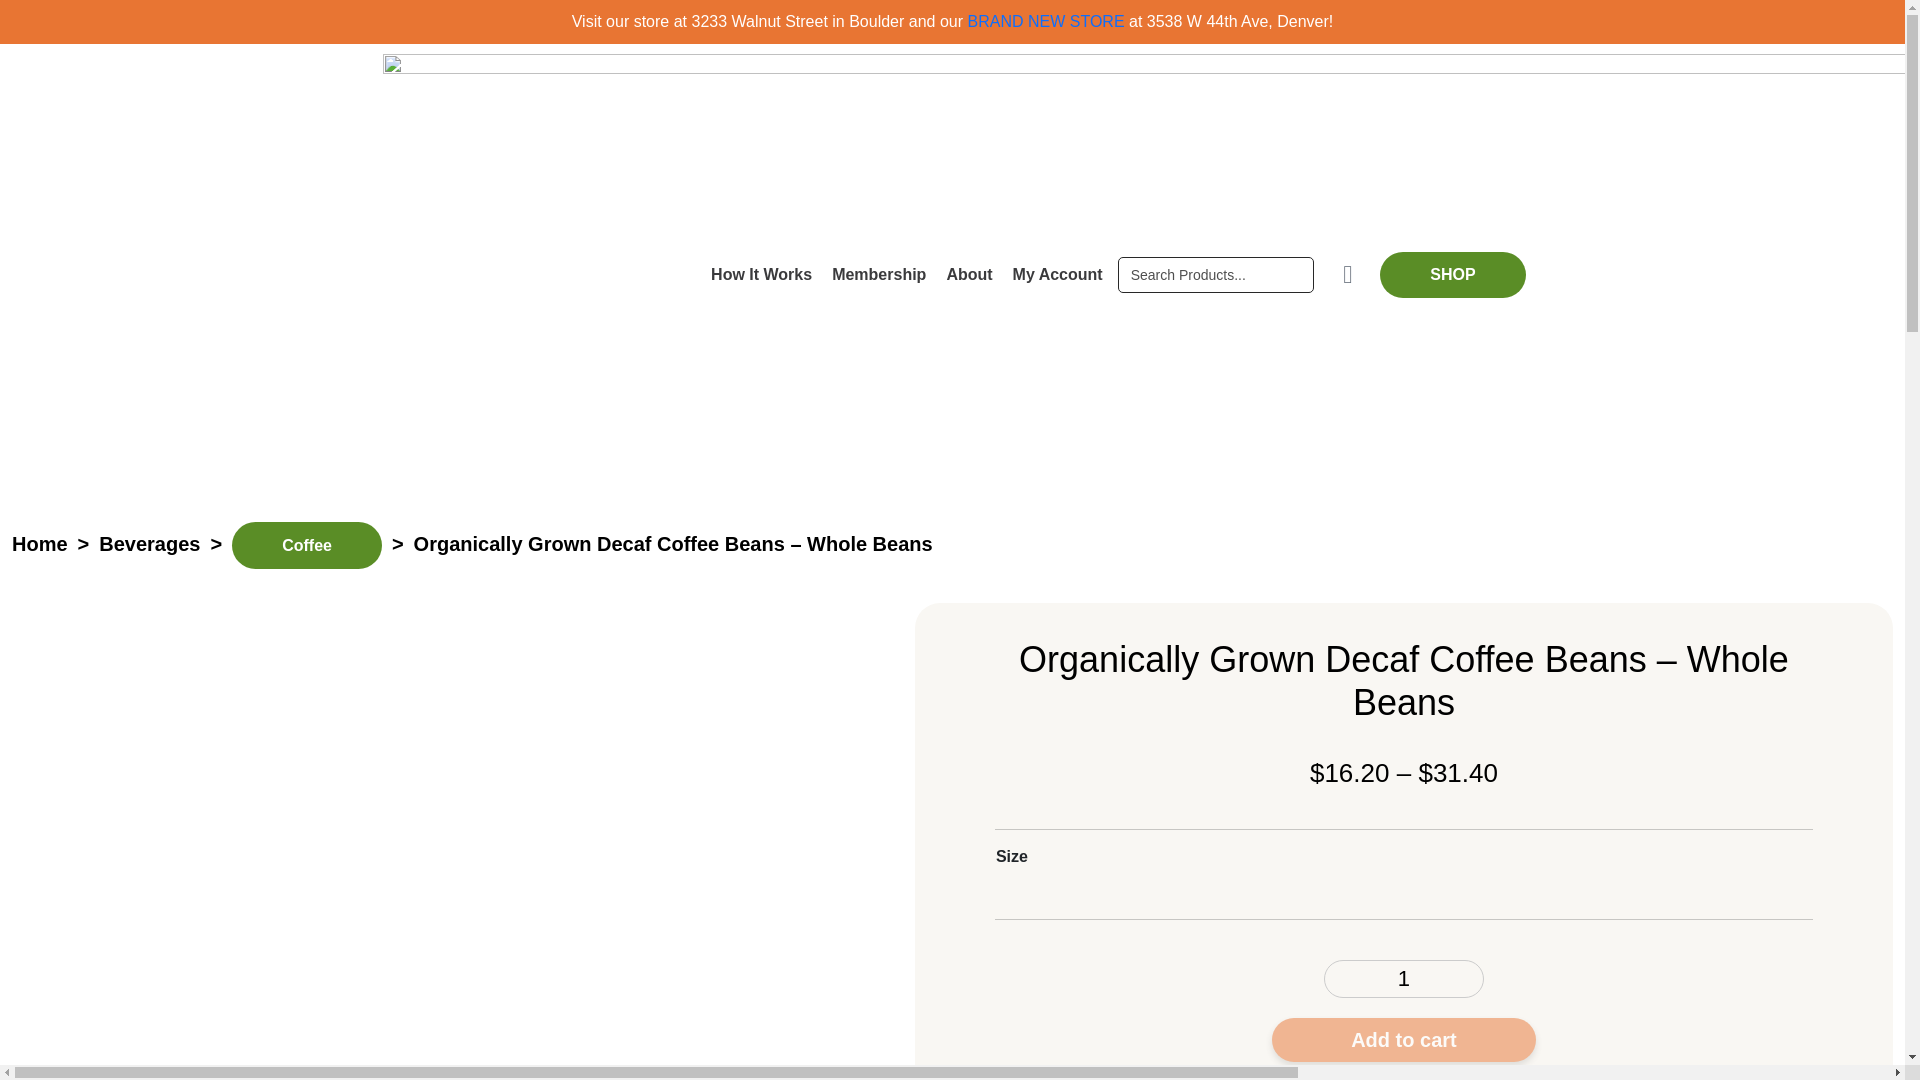 The image size is (1920, 1080). I want to click on Home, so click(39, 544).